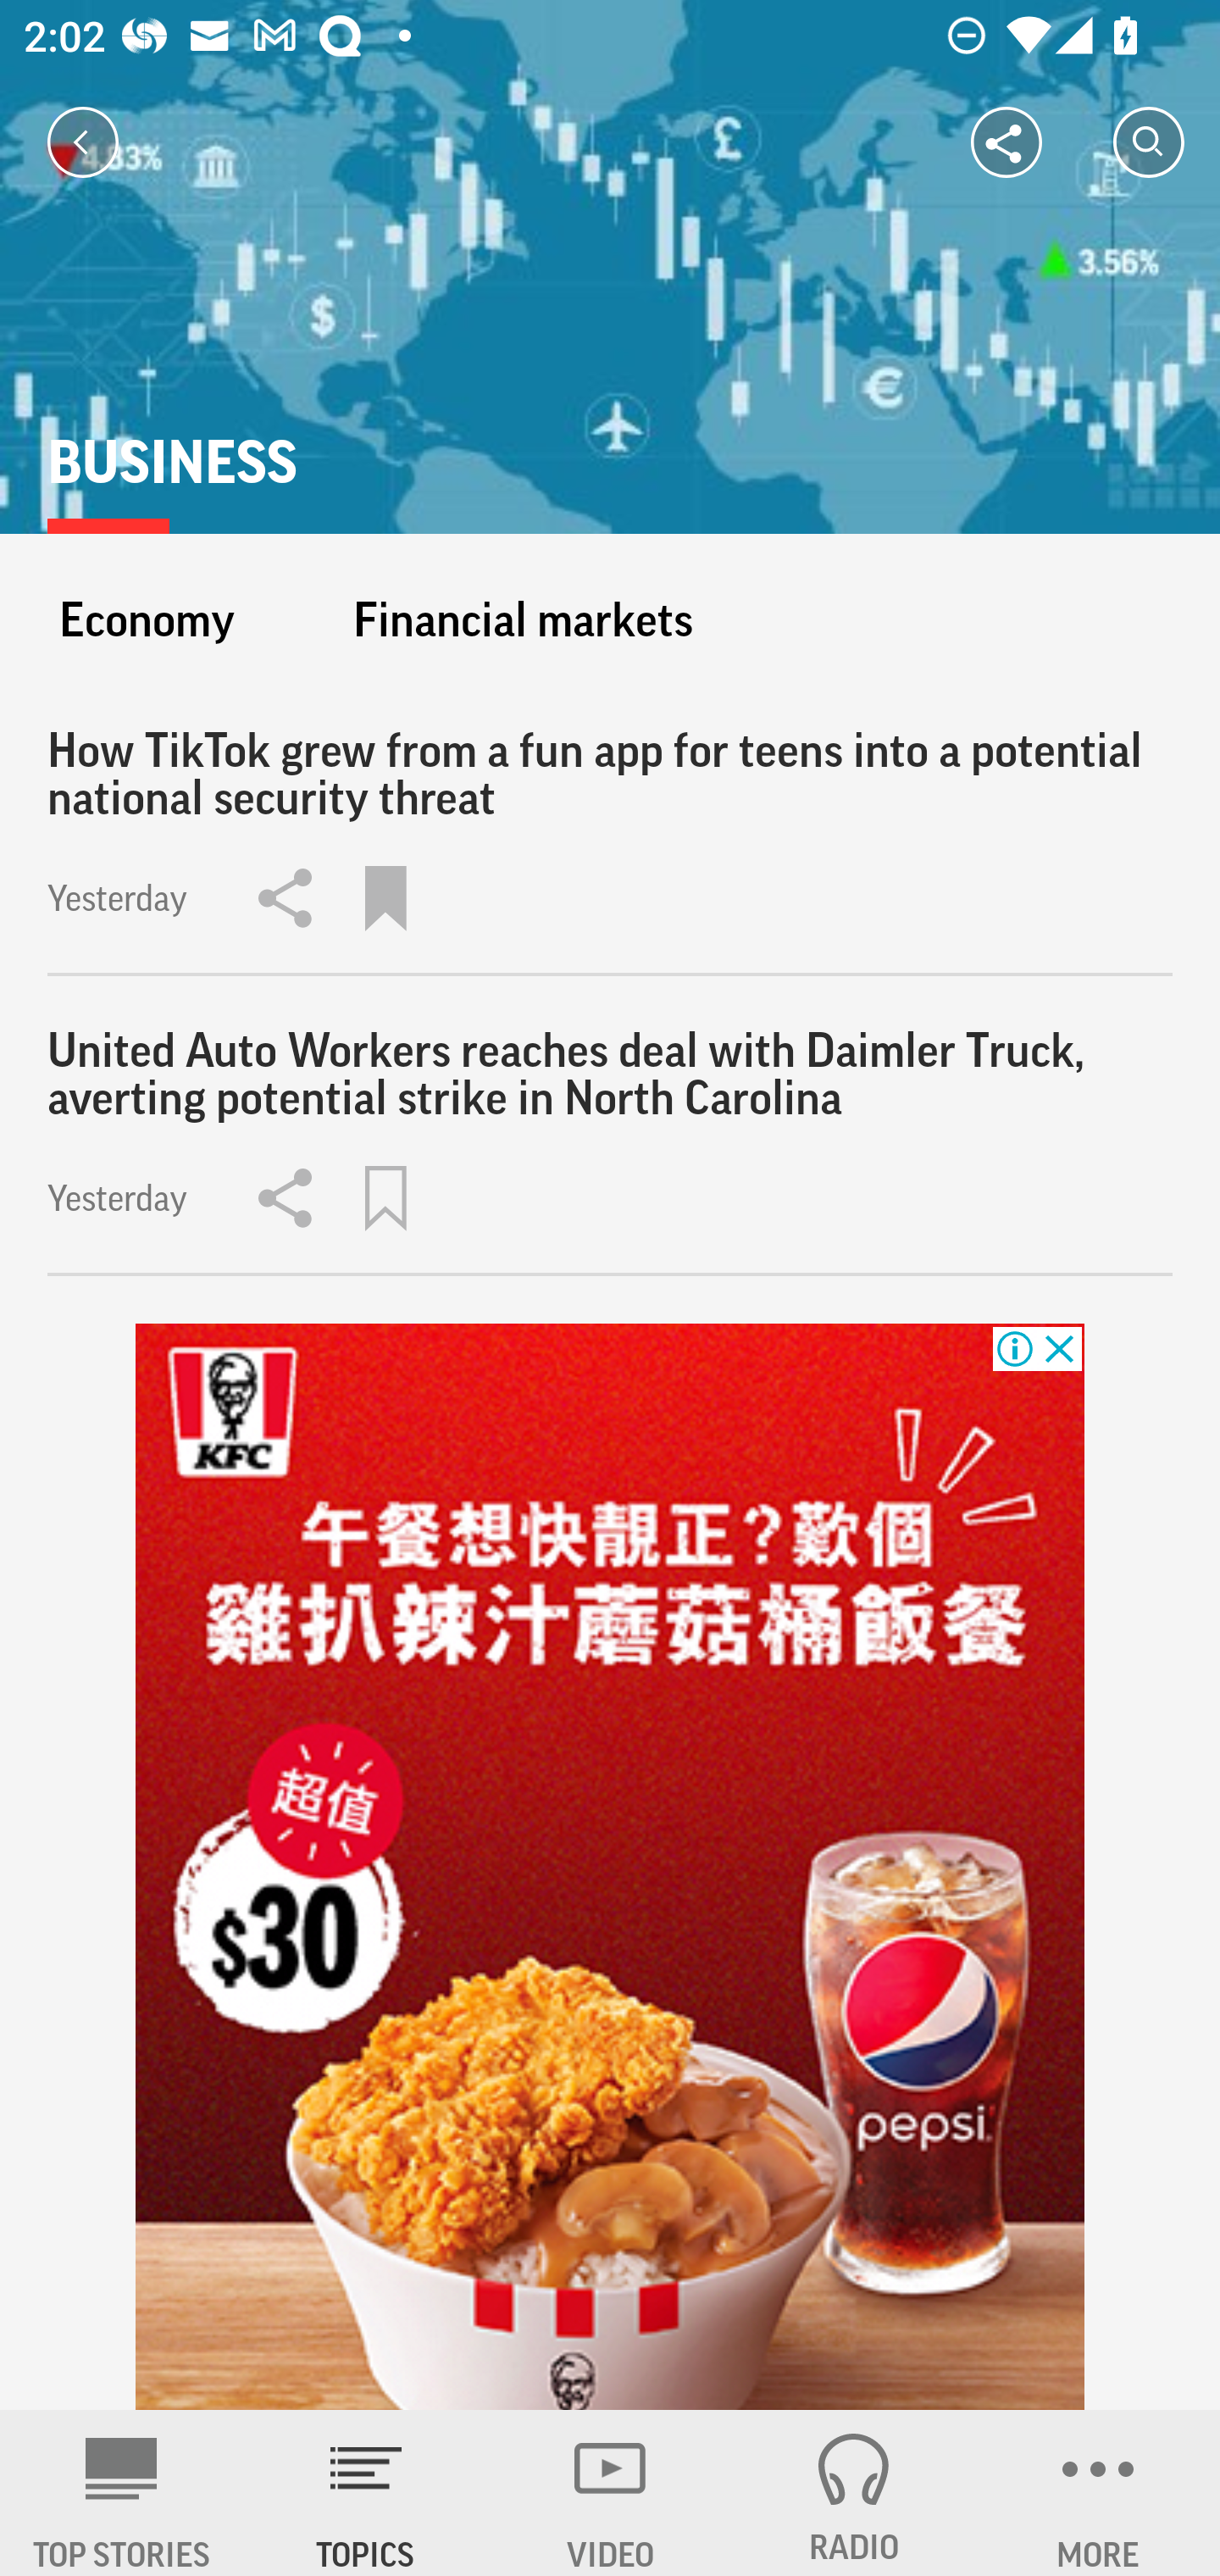 This screenshot has width=1220, height=2576. I want to click on AP News TOP STORIES, so click(122, 2493).